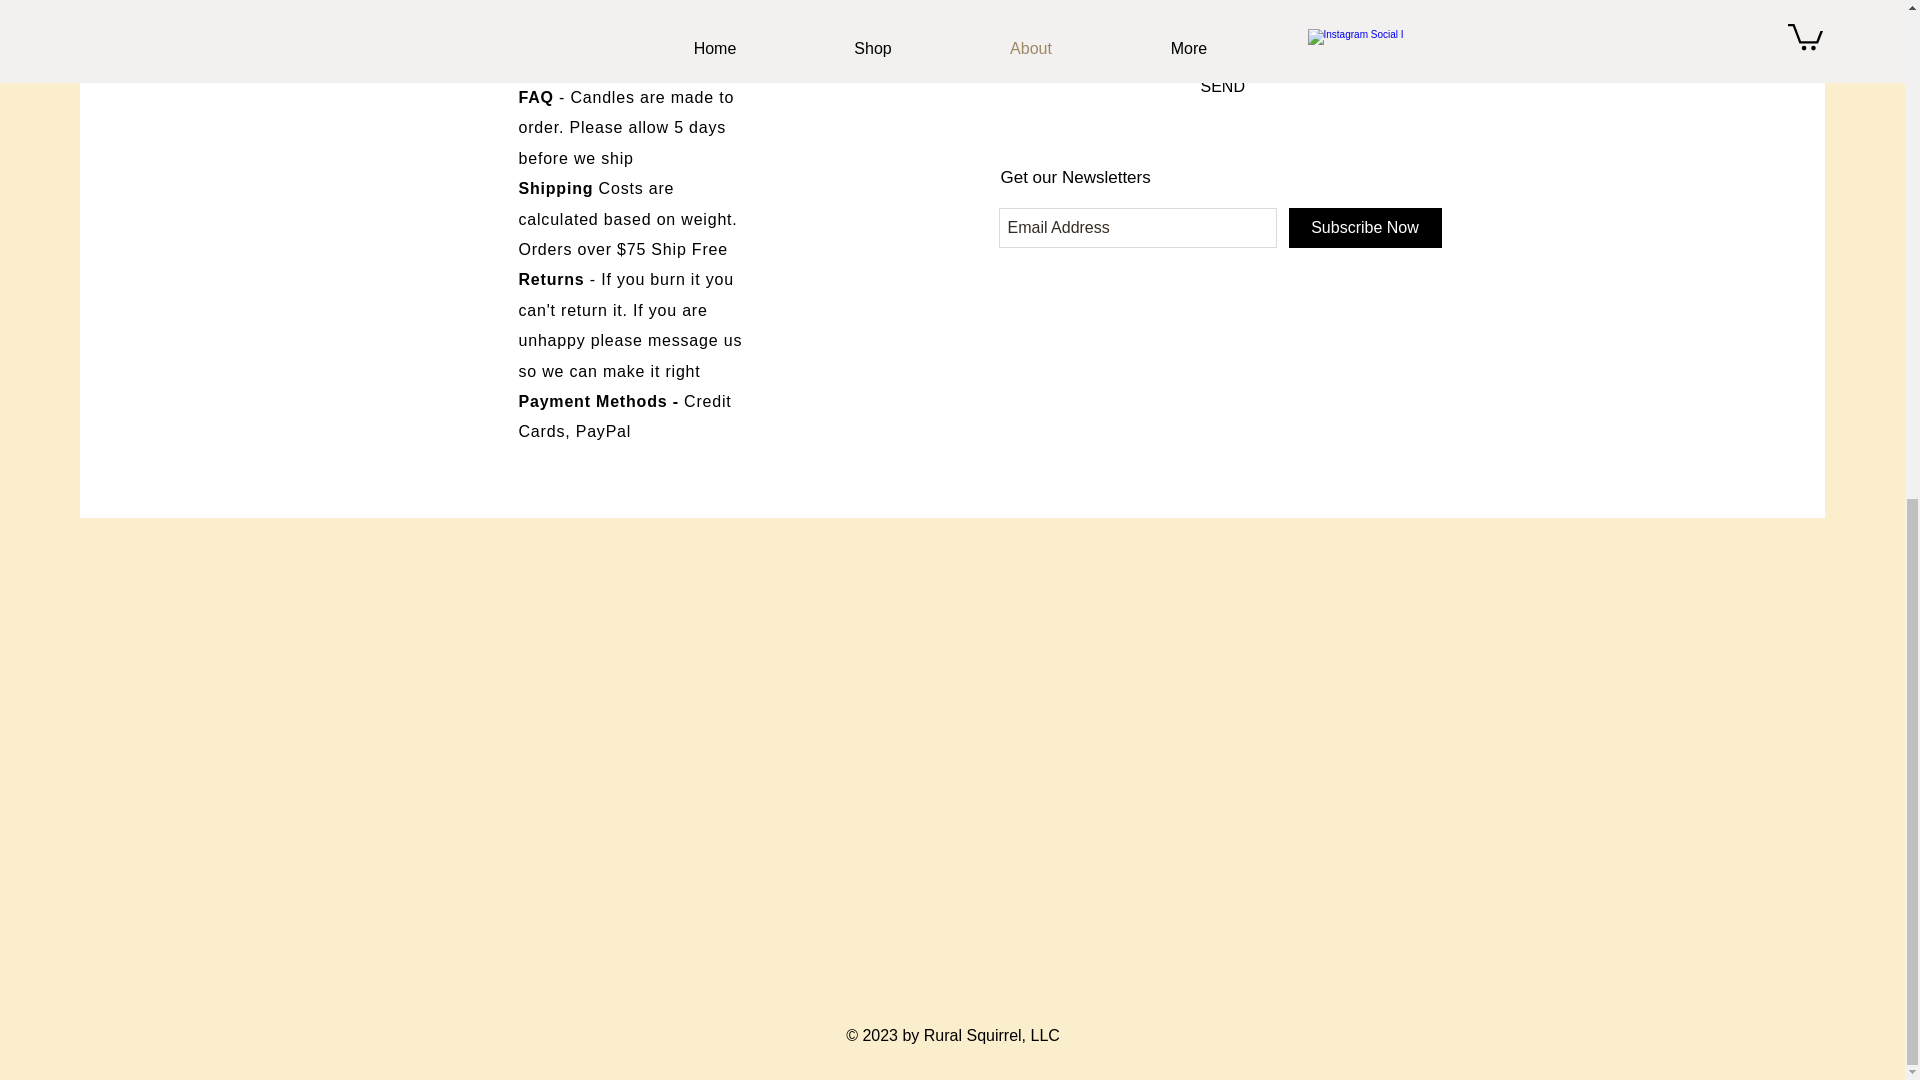 The image size is (1920, 1080). I want to click on SEND, so click(1222, 86).